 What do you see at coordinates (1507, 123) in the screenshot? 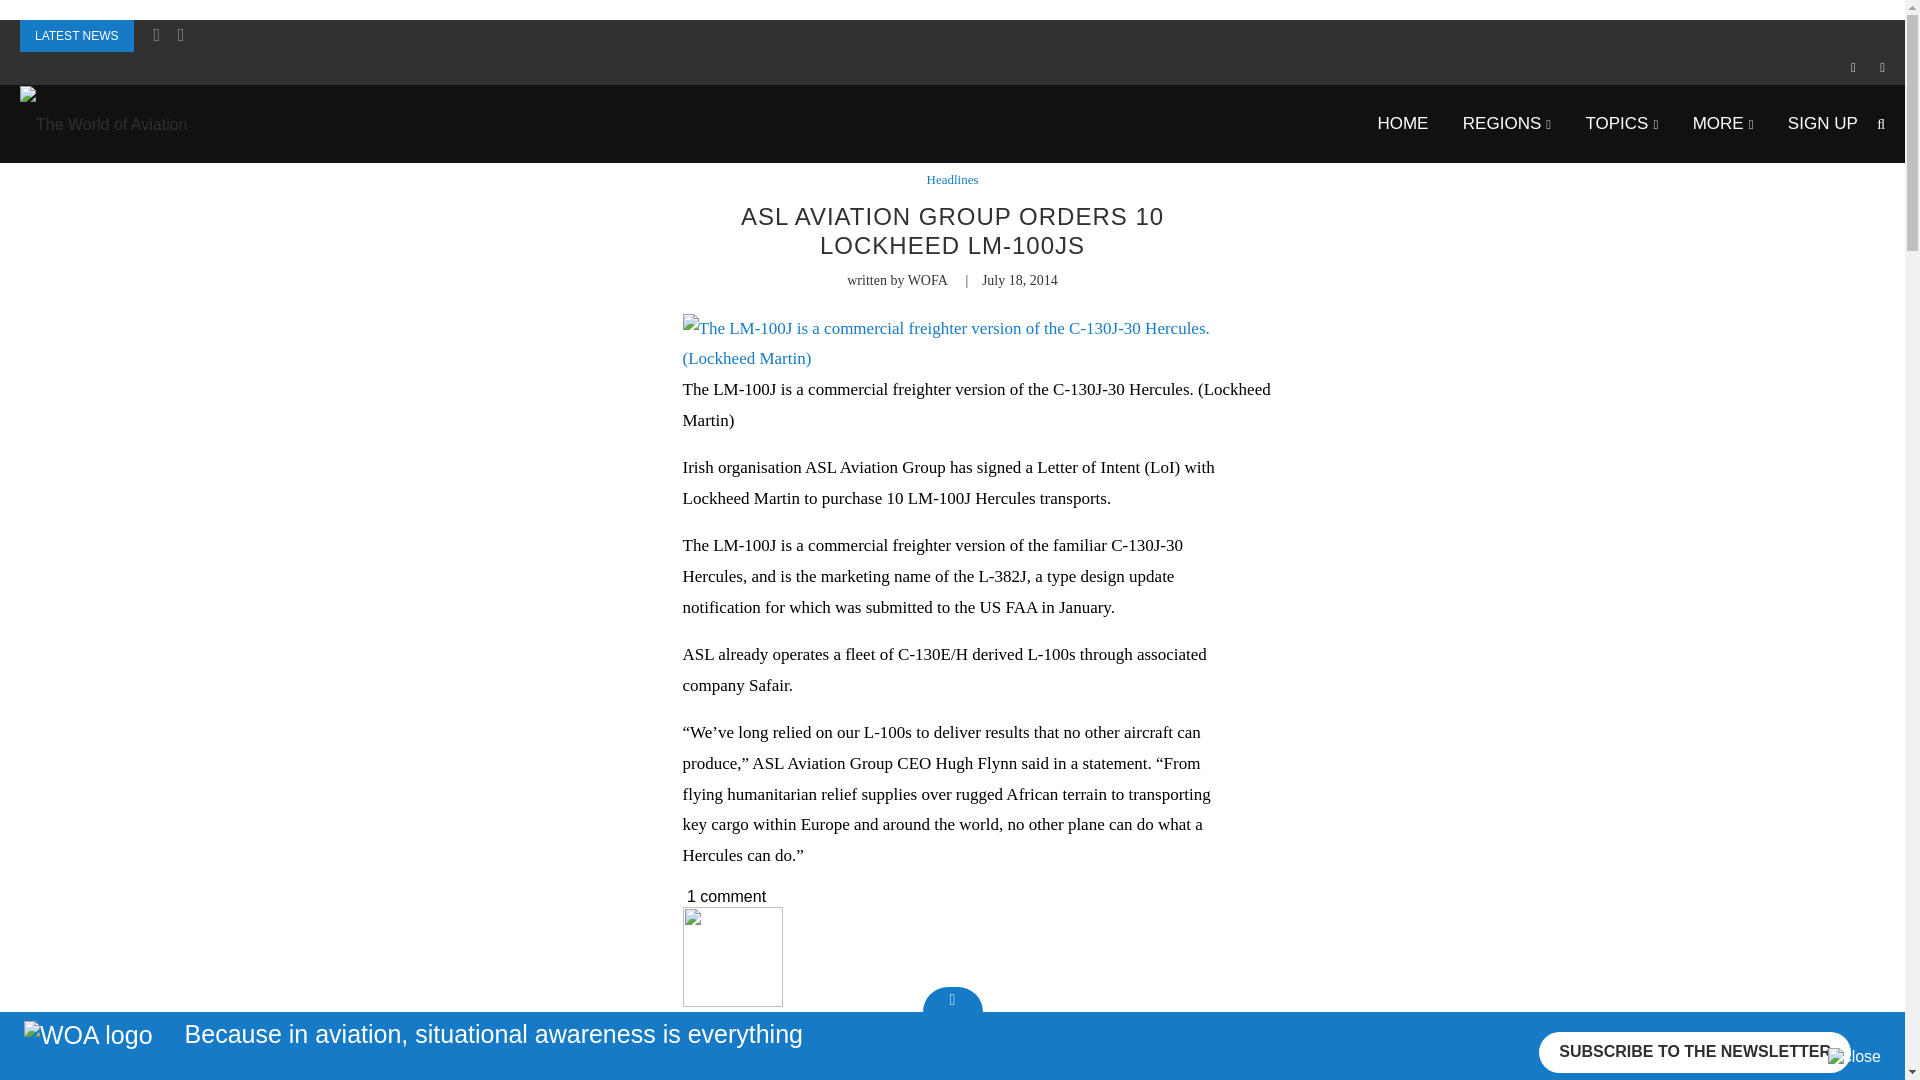
I see `REGIONS` at bounding box center [1507, 123].